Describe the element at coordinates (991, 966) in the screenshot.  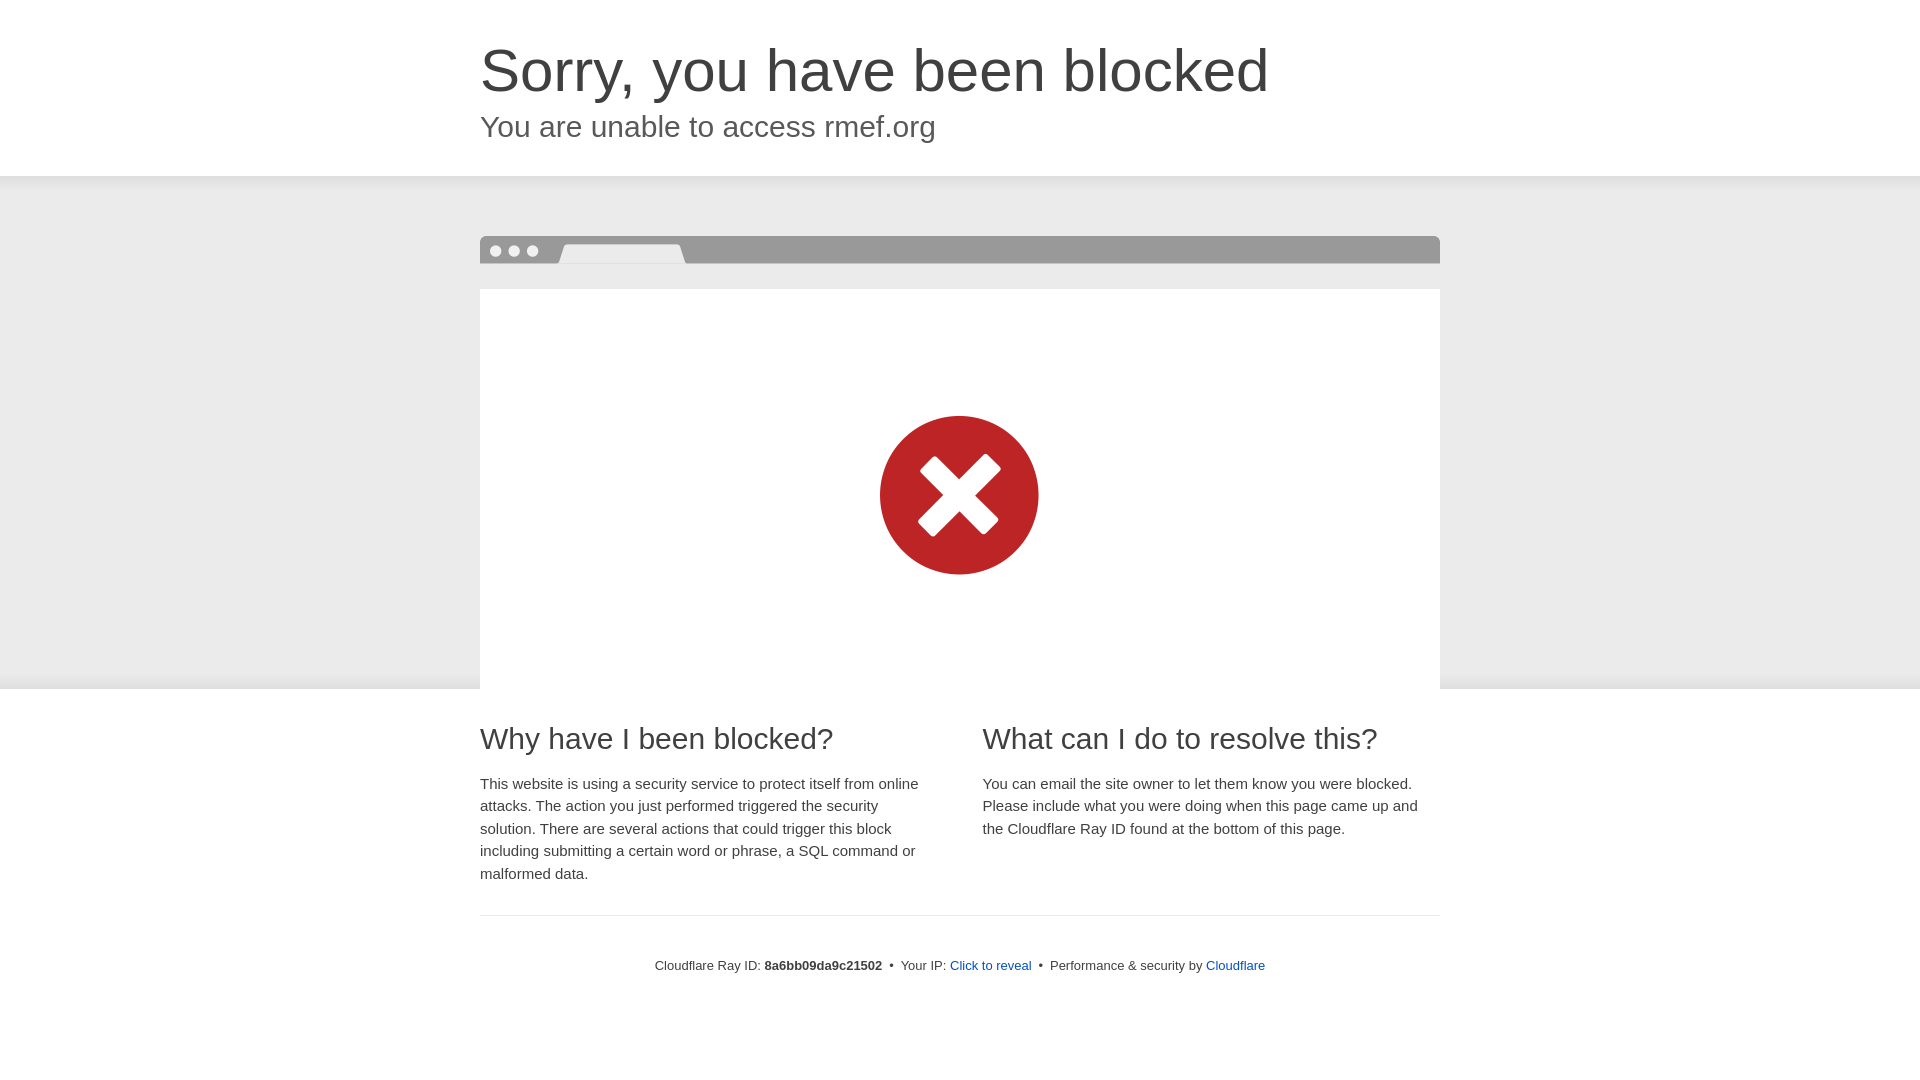
I see `Click to reveal` at that location.